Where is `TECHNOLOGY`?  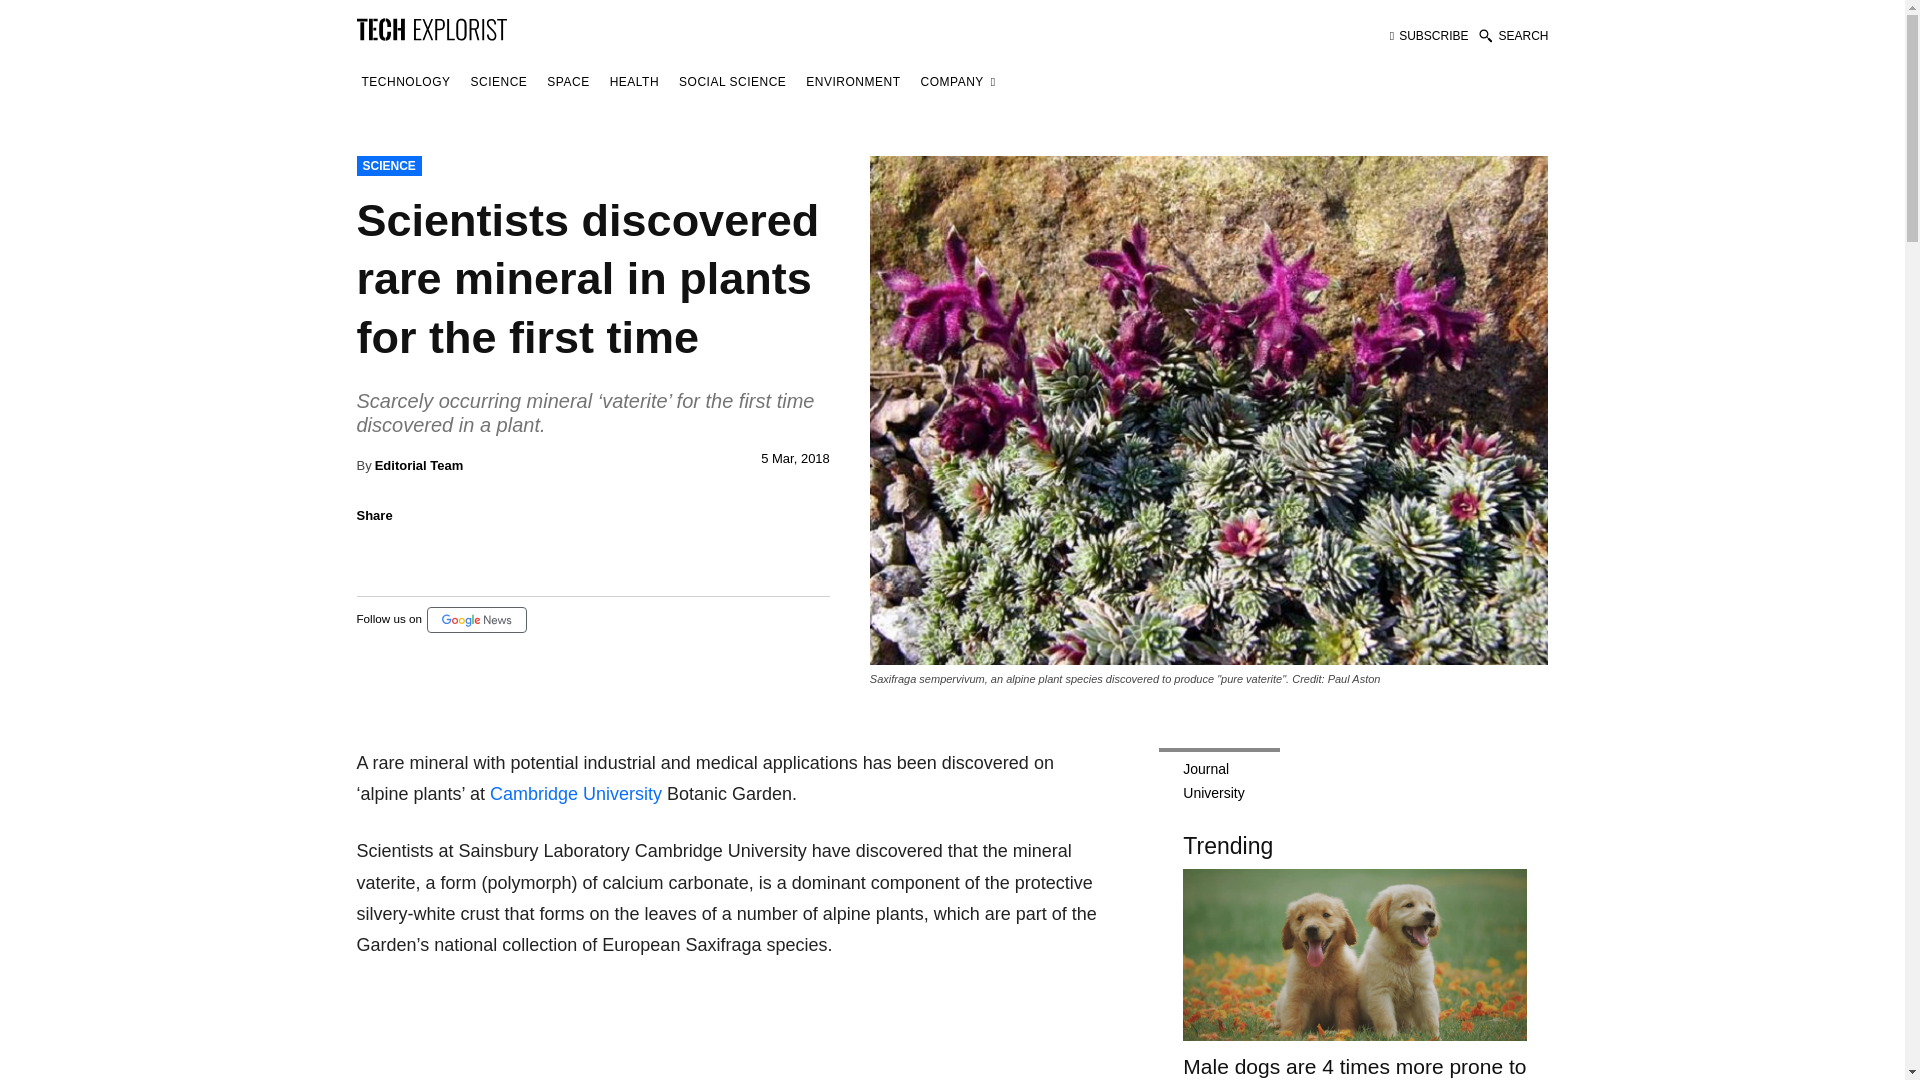
TECHNOLOGY is located at coordinates (405, 82).